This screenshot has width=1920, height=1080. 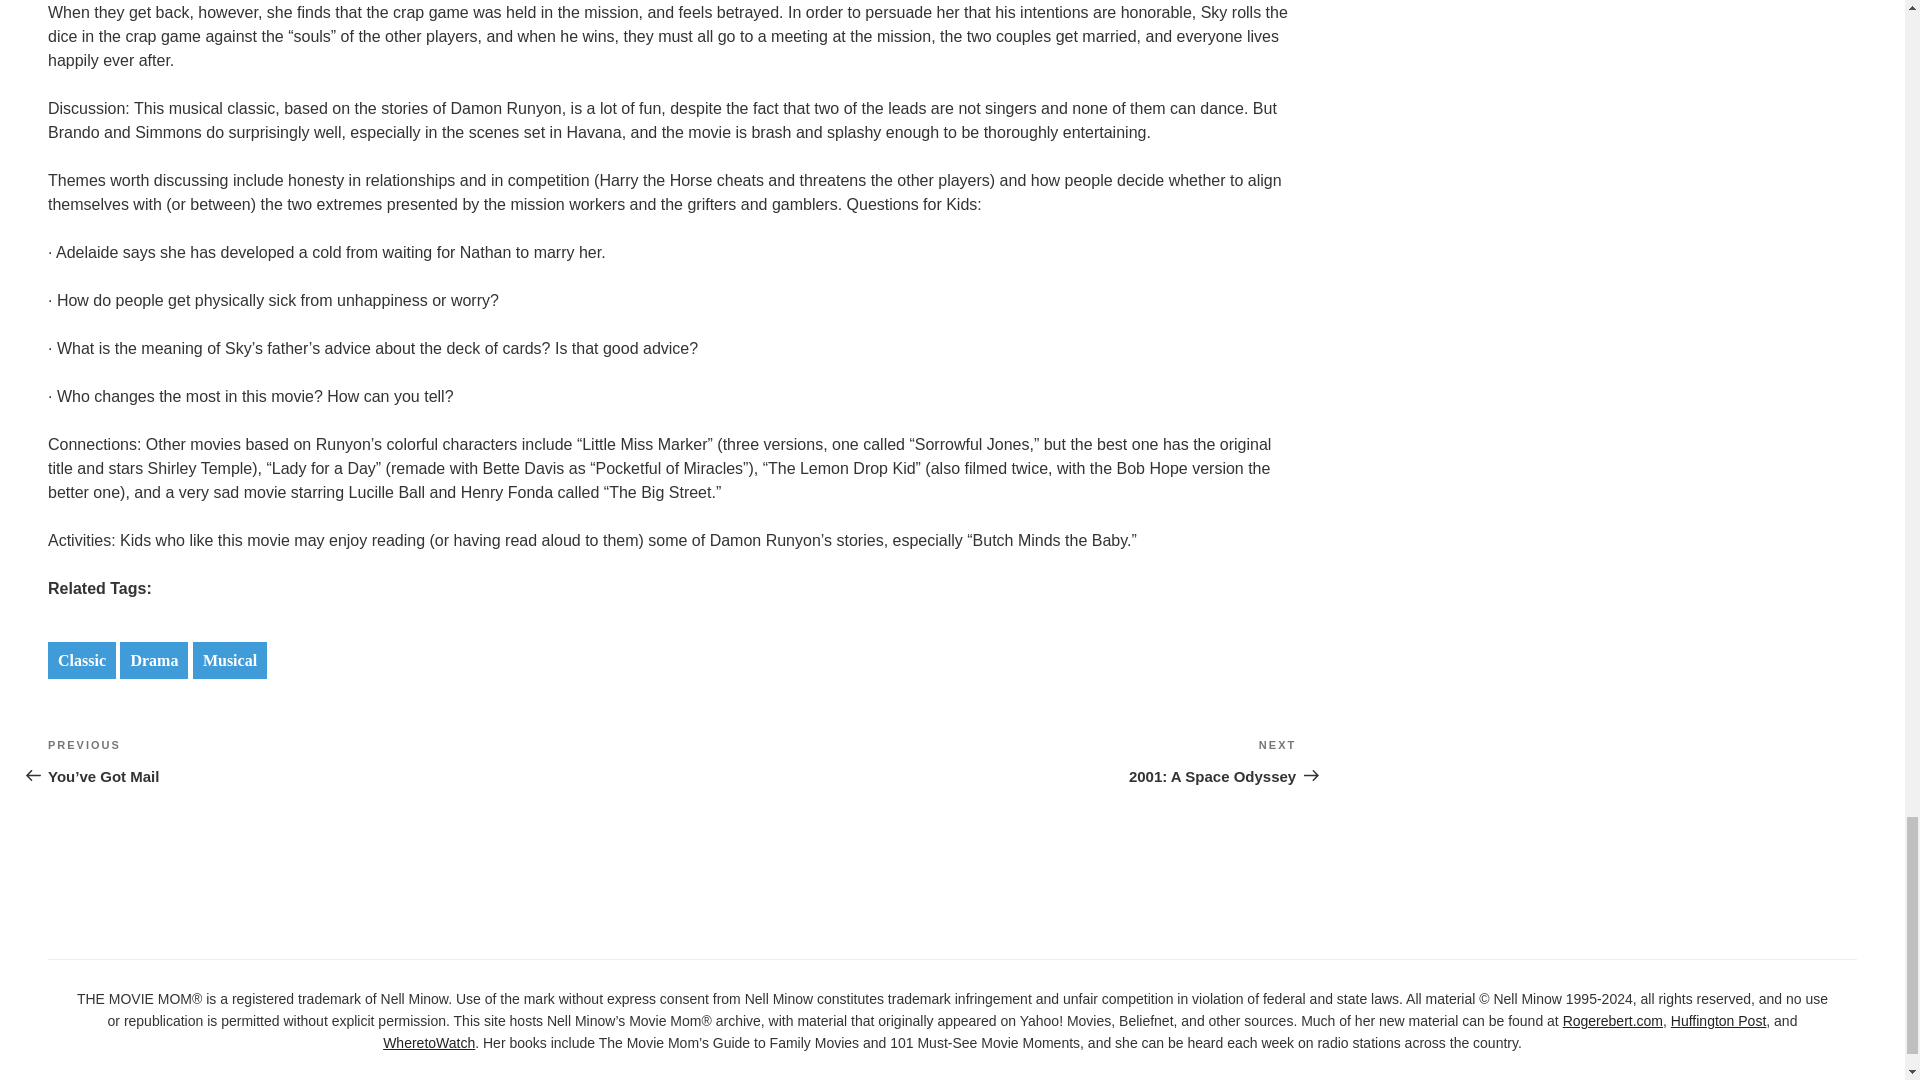 I want to click on Classic, so click(x=82, y=660).